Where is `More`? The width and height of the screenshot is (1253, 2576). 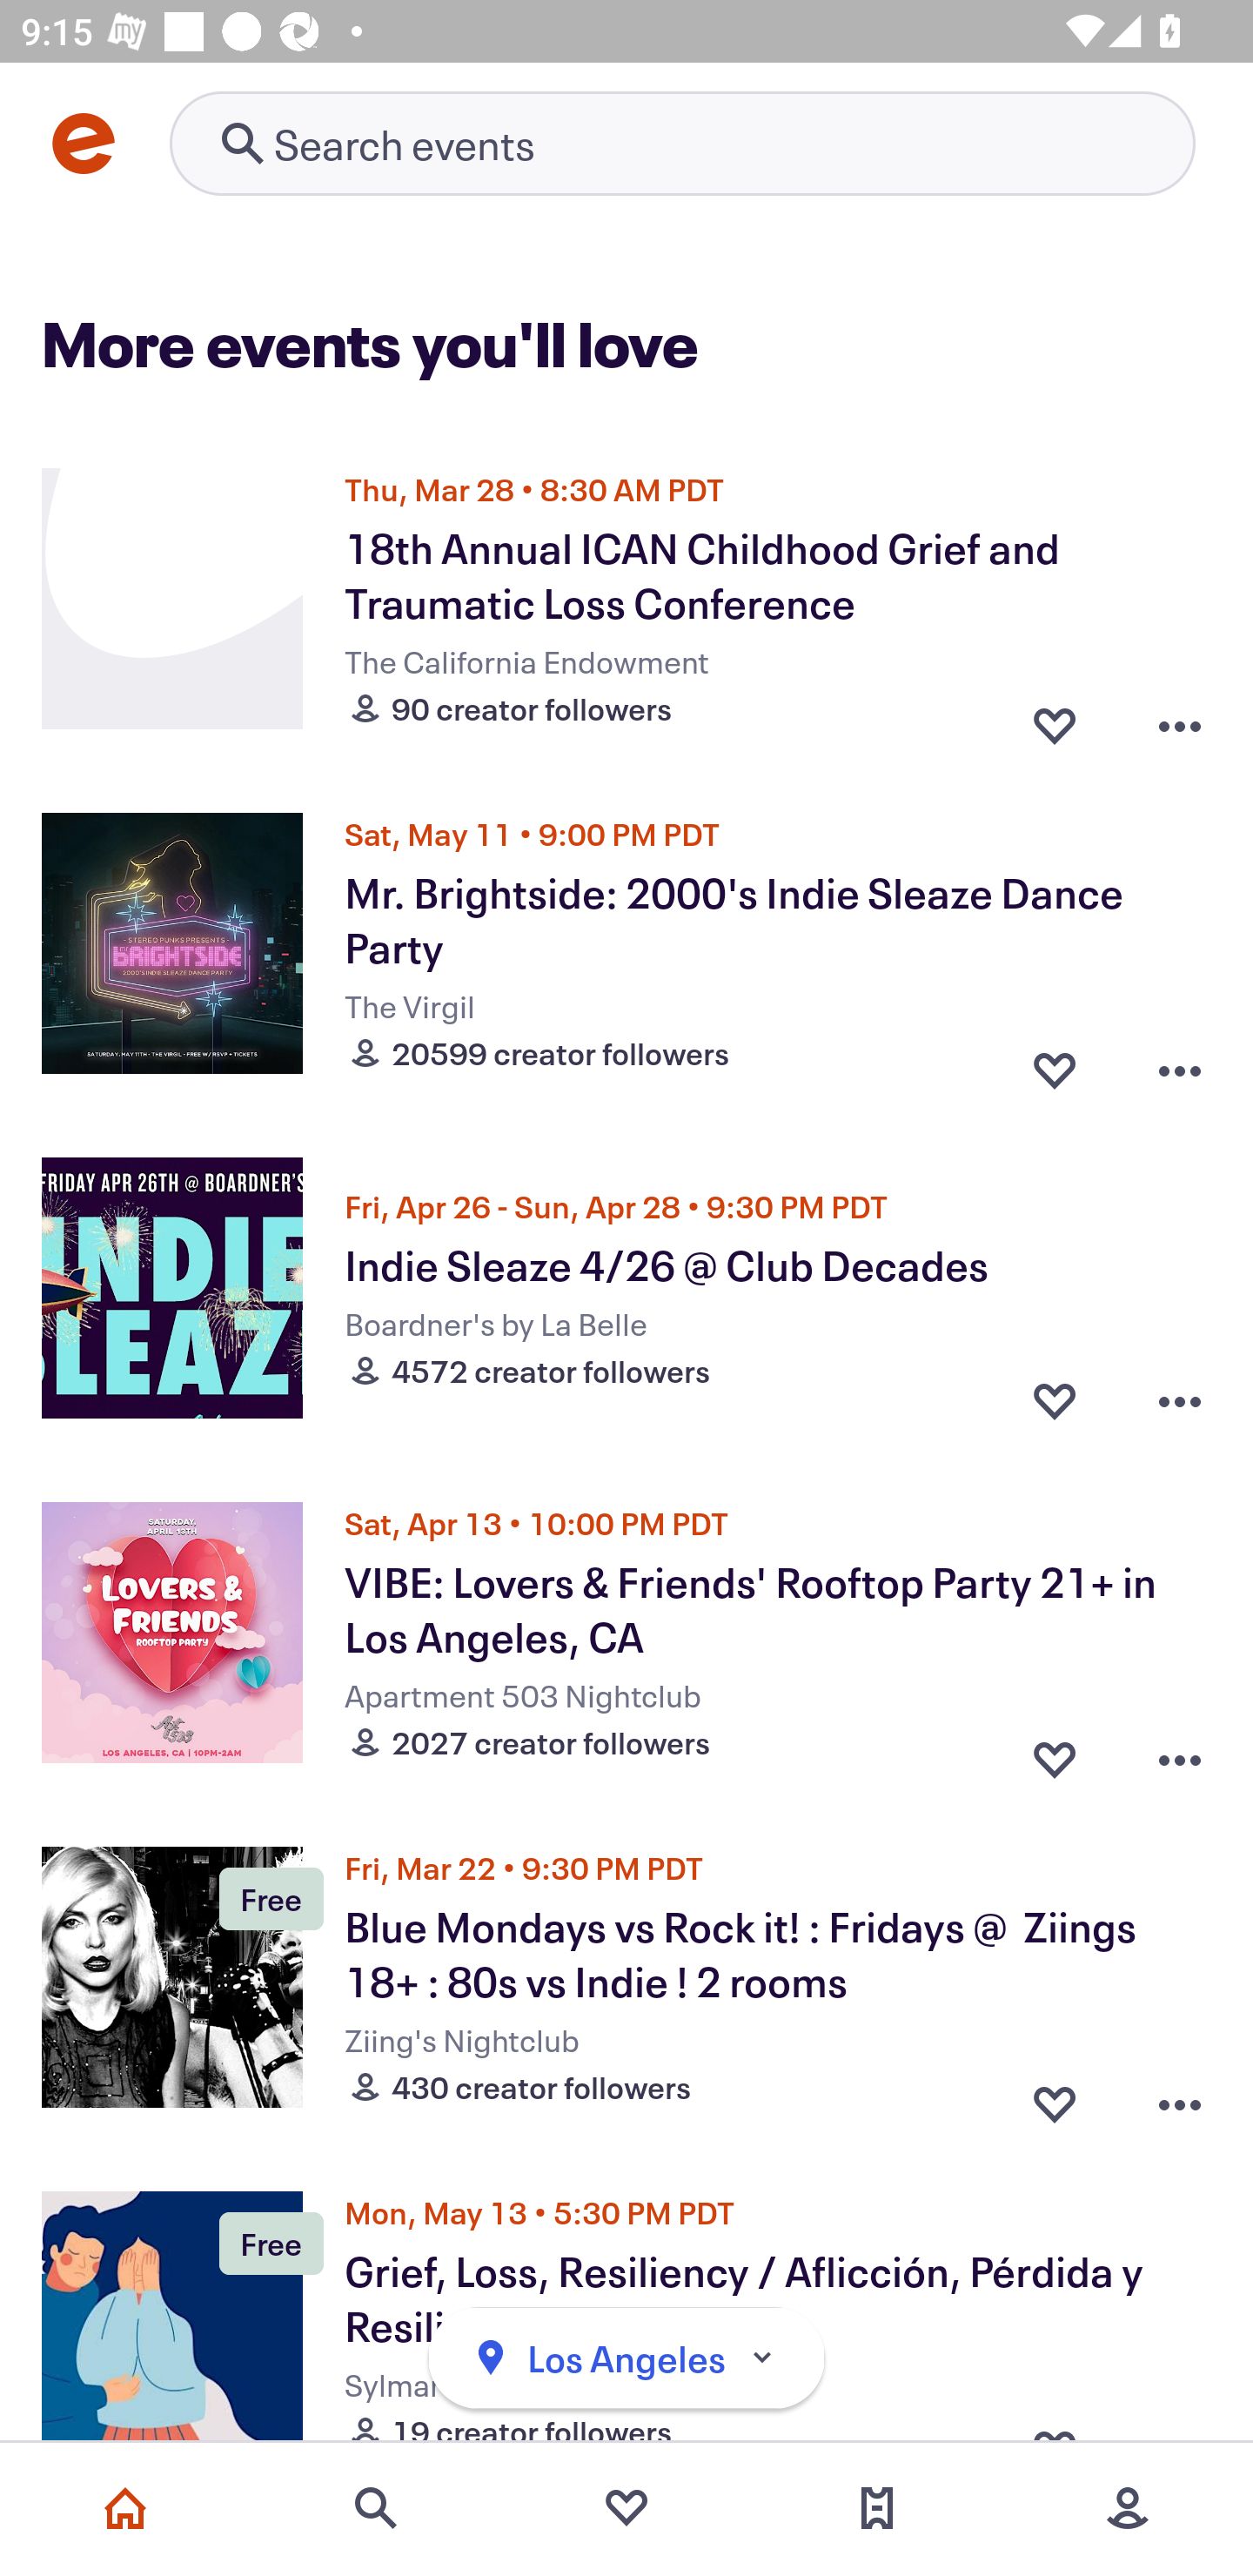
More is located at coordinates (1128, 2508).